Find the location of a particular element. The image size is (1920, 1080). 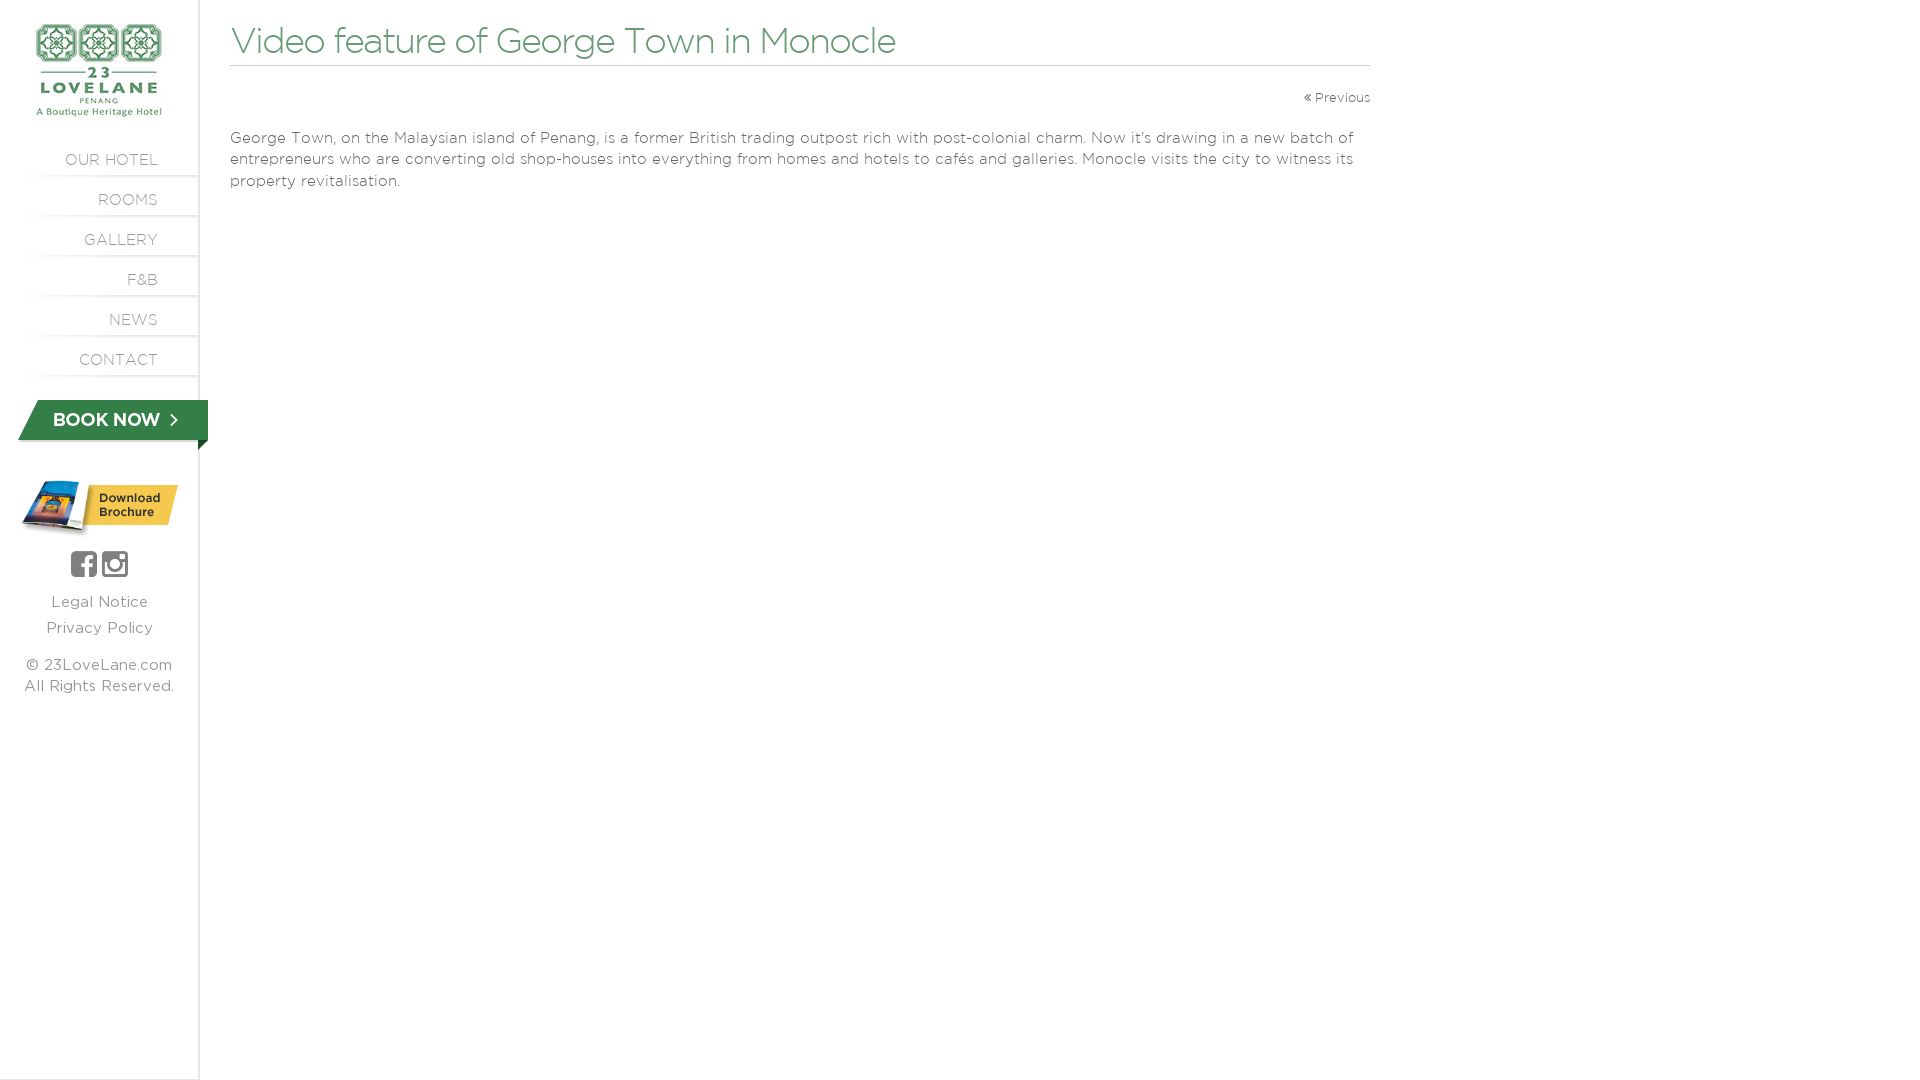

F&B is located at coordinates (99, 280).